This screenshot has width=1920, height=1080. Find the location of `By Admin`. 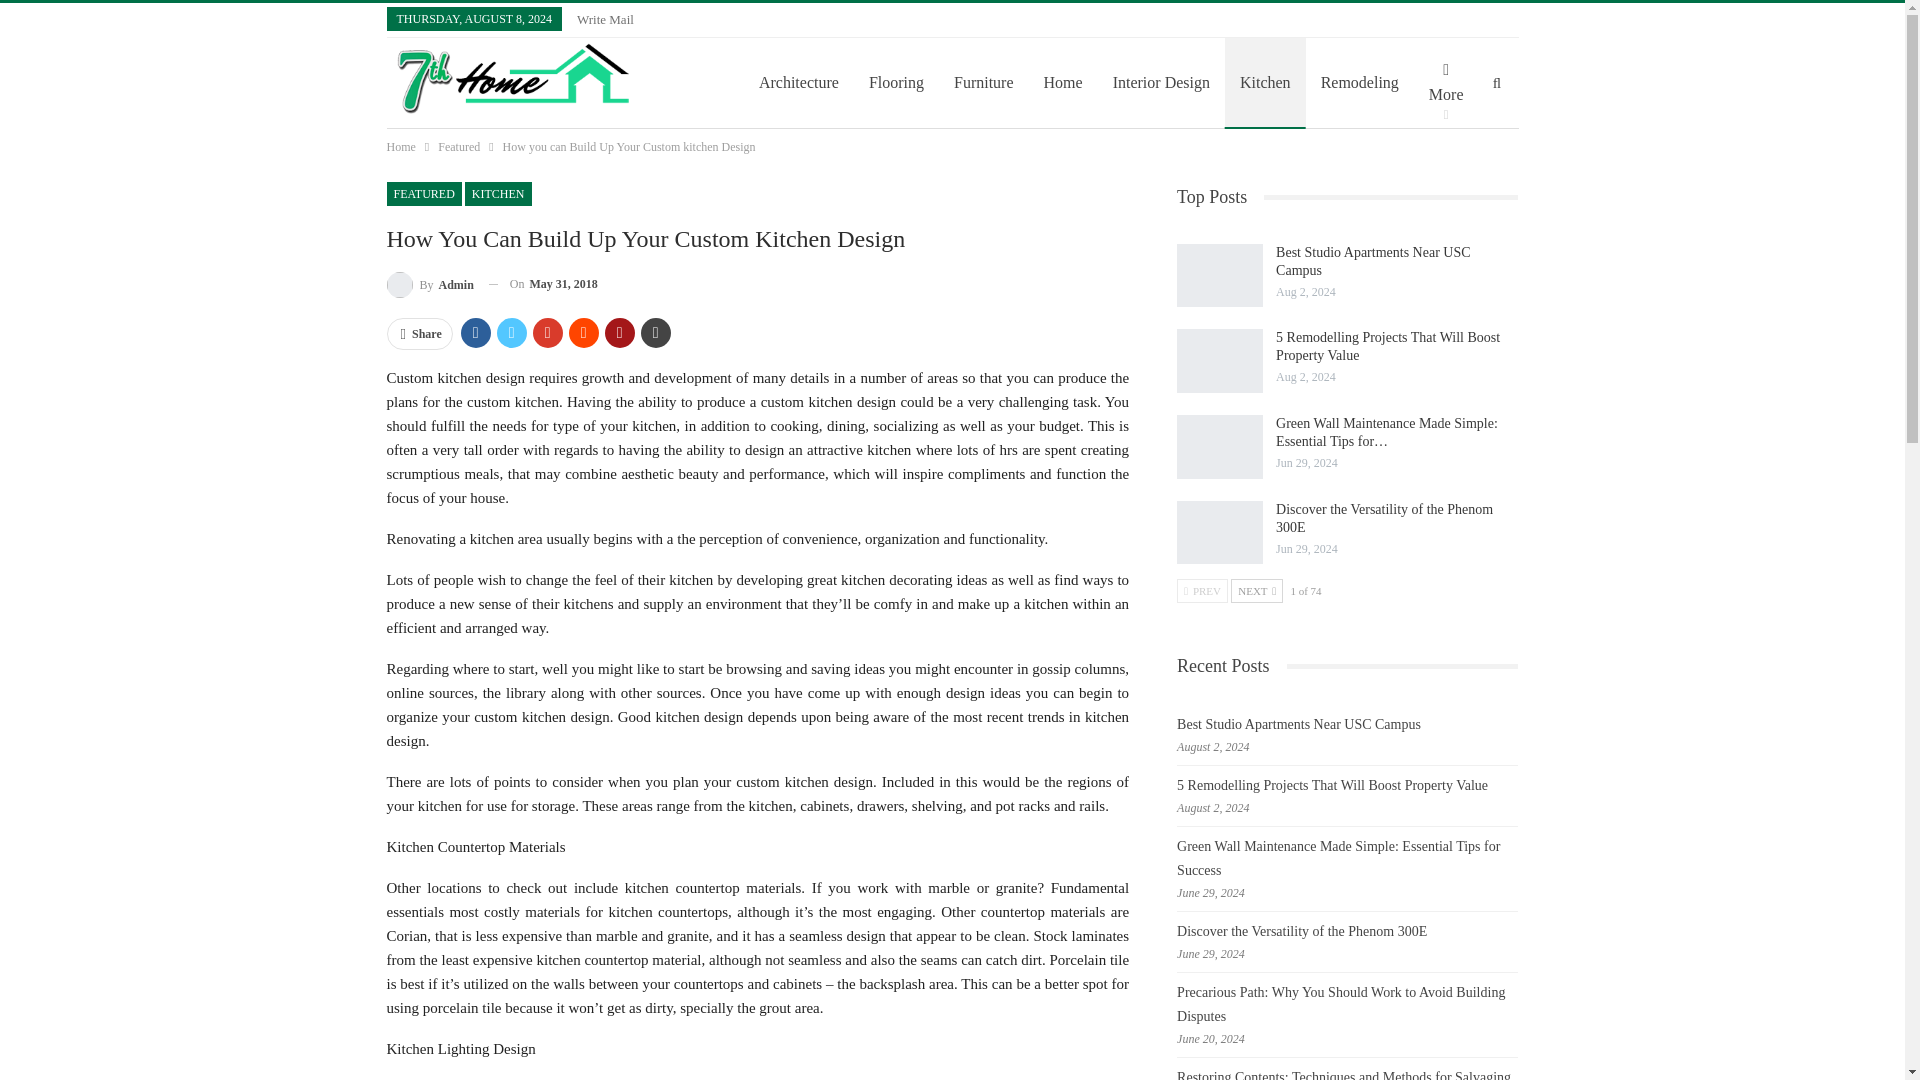

By Admin is located at coordinates (428, 284).